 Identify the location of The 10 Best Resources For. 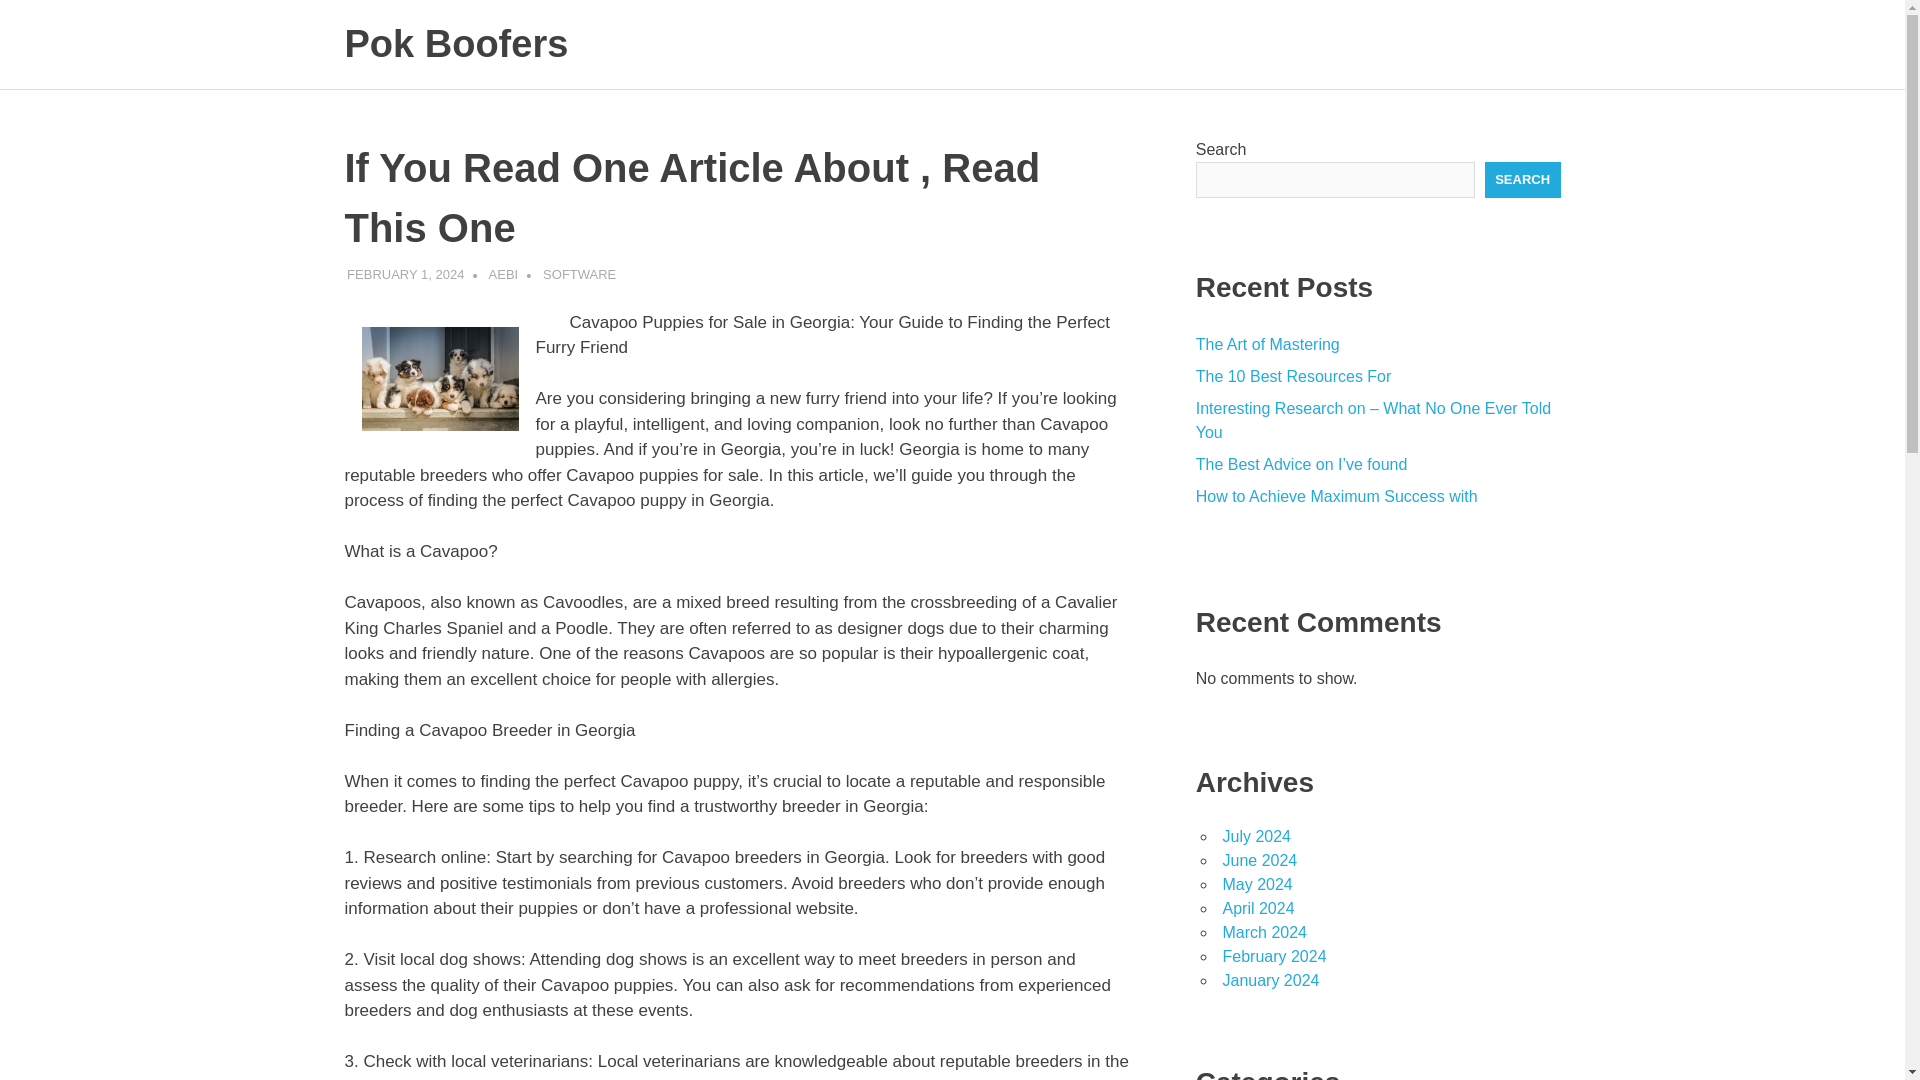
(1294, 376).